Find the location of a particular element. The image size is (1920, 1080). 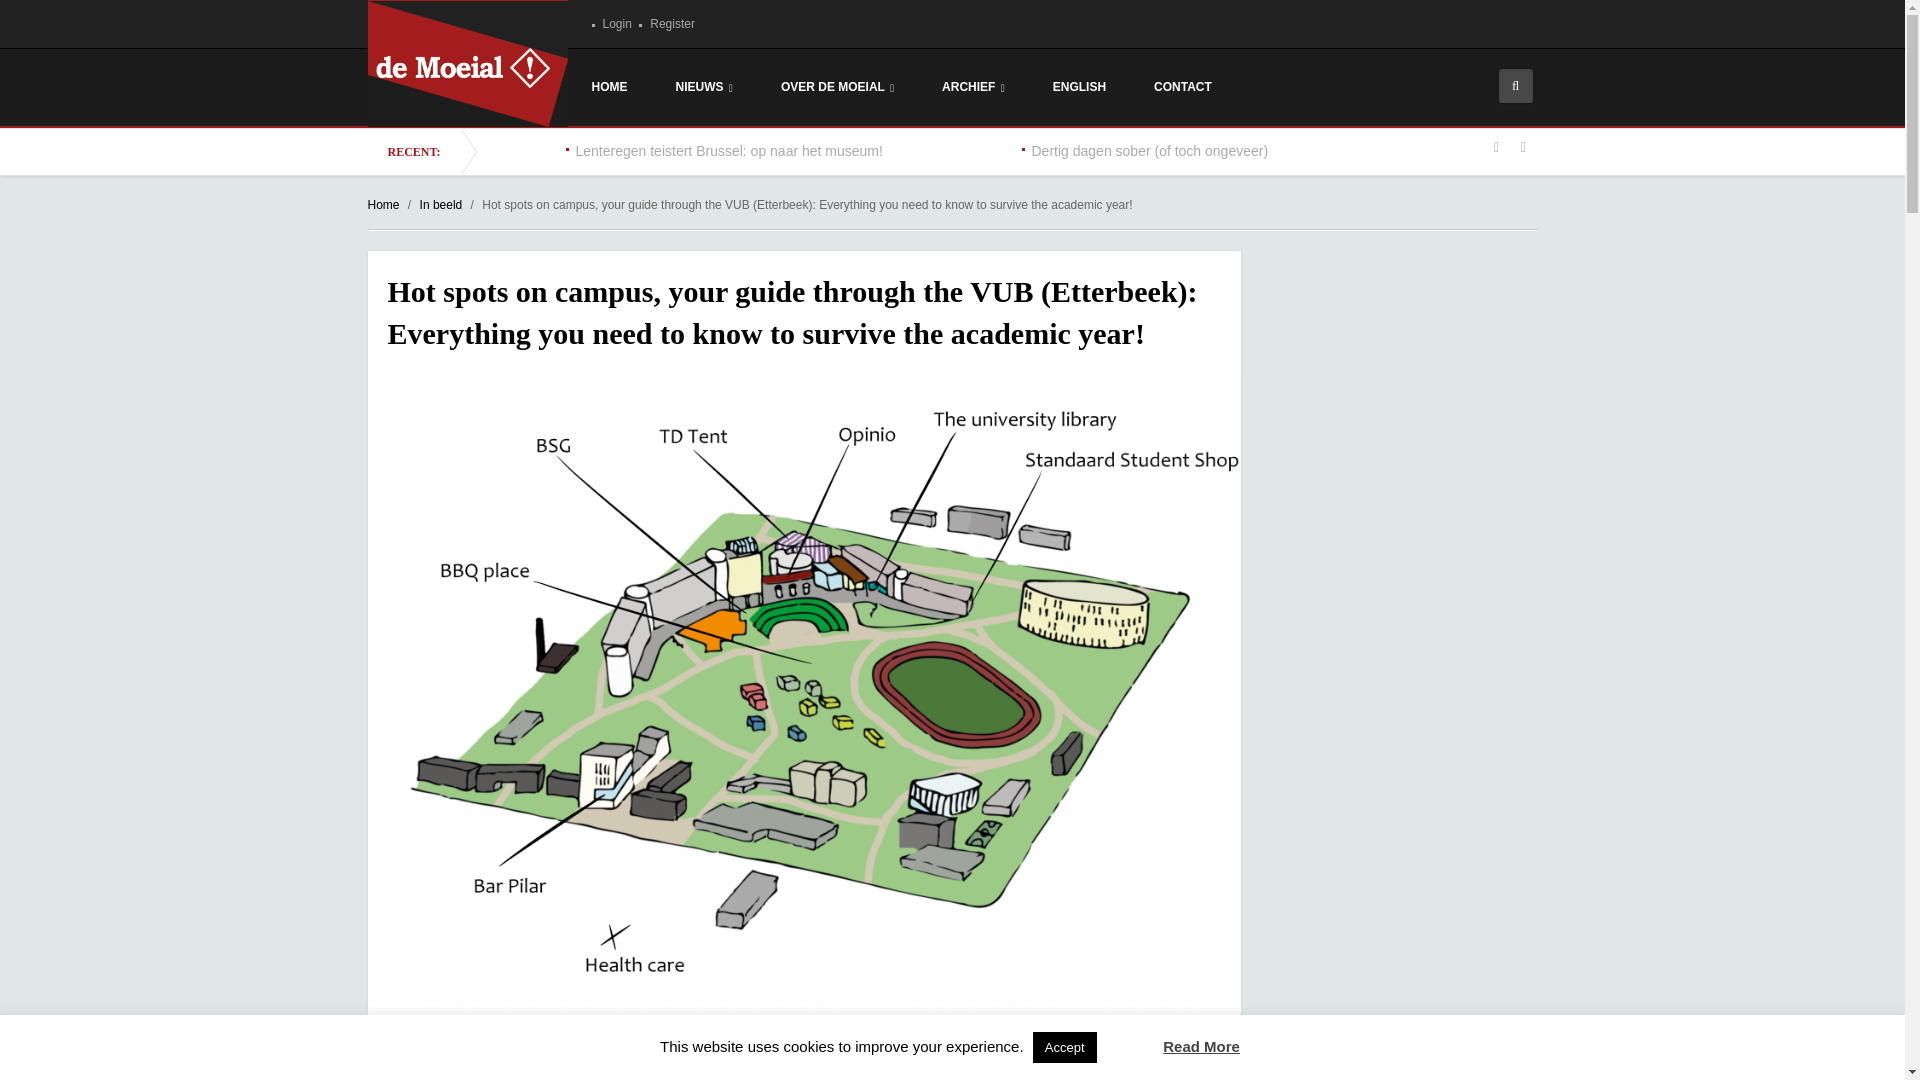

OVER DE MOEIAL is located at coordinates (672, 24).